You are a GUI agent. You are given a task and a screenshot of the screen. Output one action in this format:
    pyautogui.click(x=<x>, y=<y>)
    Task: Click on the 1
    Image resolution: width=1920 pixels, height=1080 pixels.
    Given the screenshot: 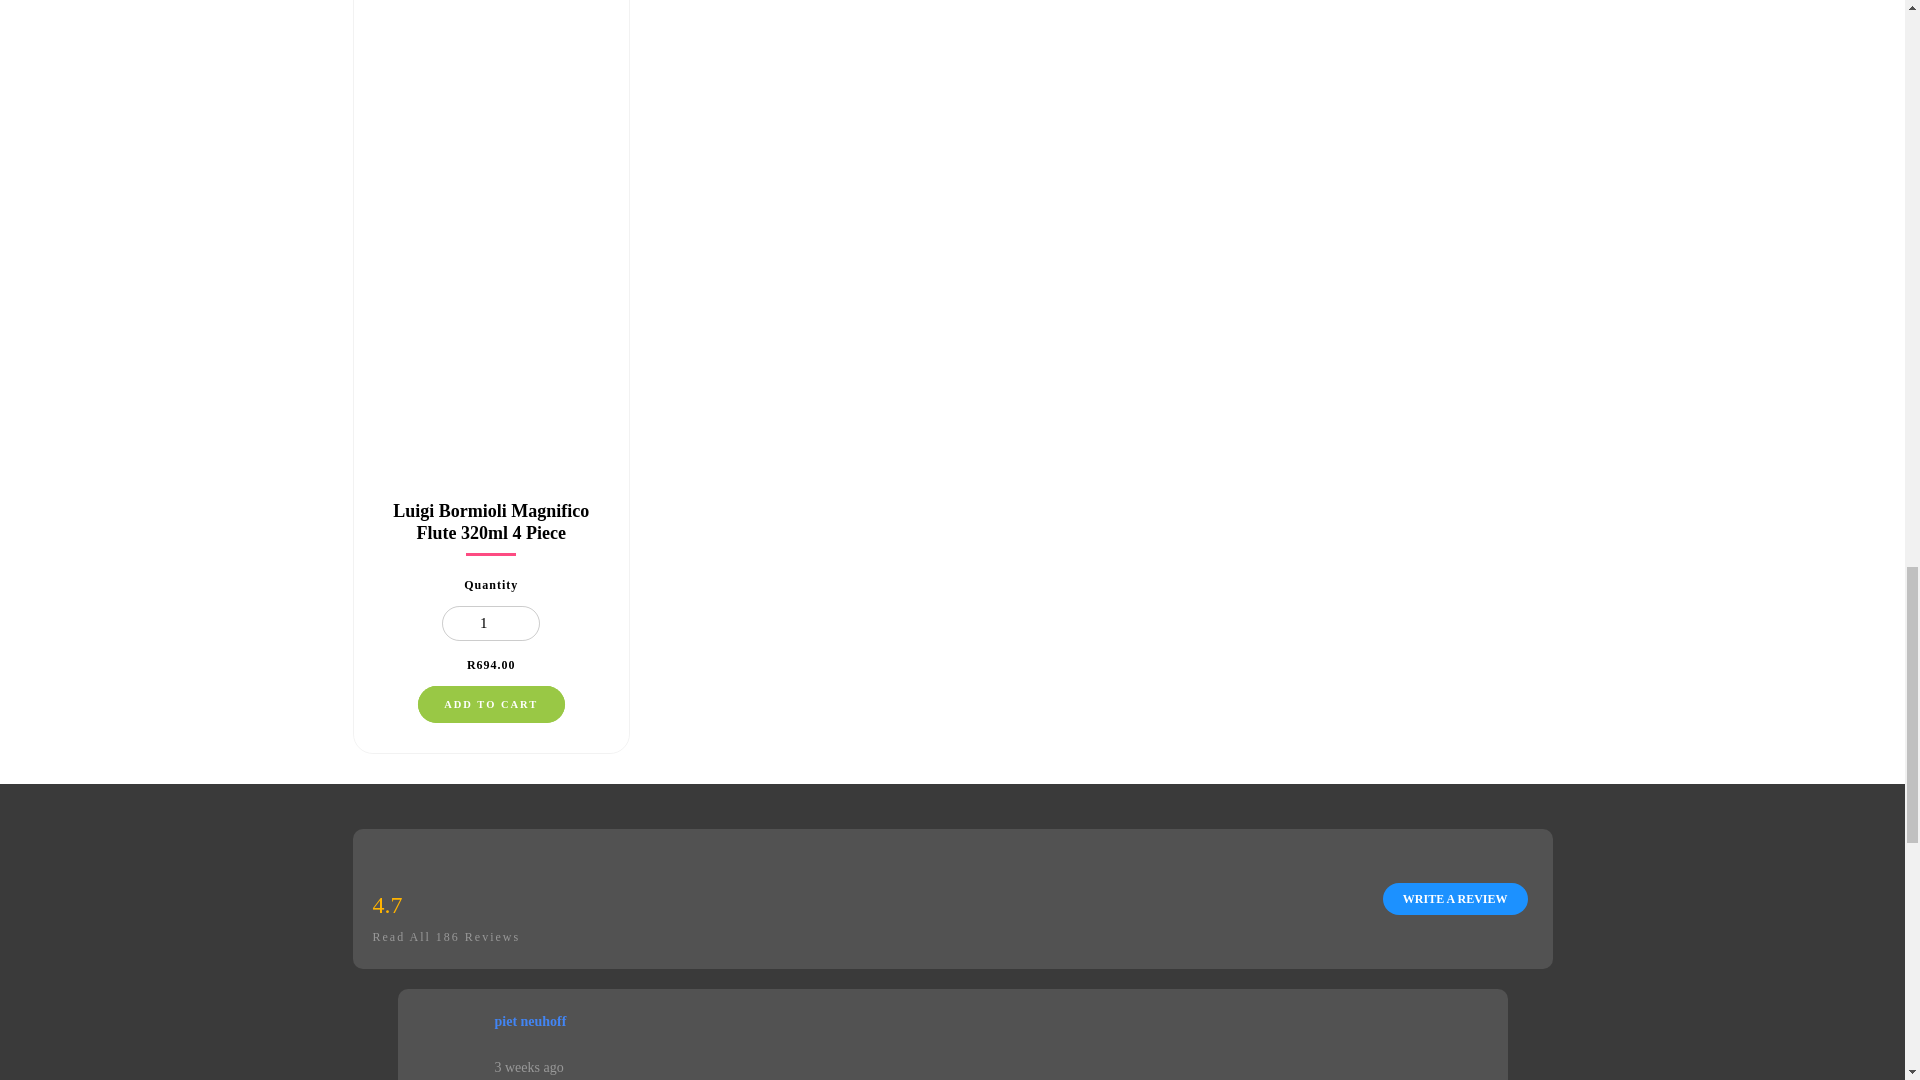 What is the action you would take?
    pyautogui.click(x=490, y=623)
    